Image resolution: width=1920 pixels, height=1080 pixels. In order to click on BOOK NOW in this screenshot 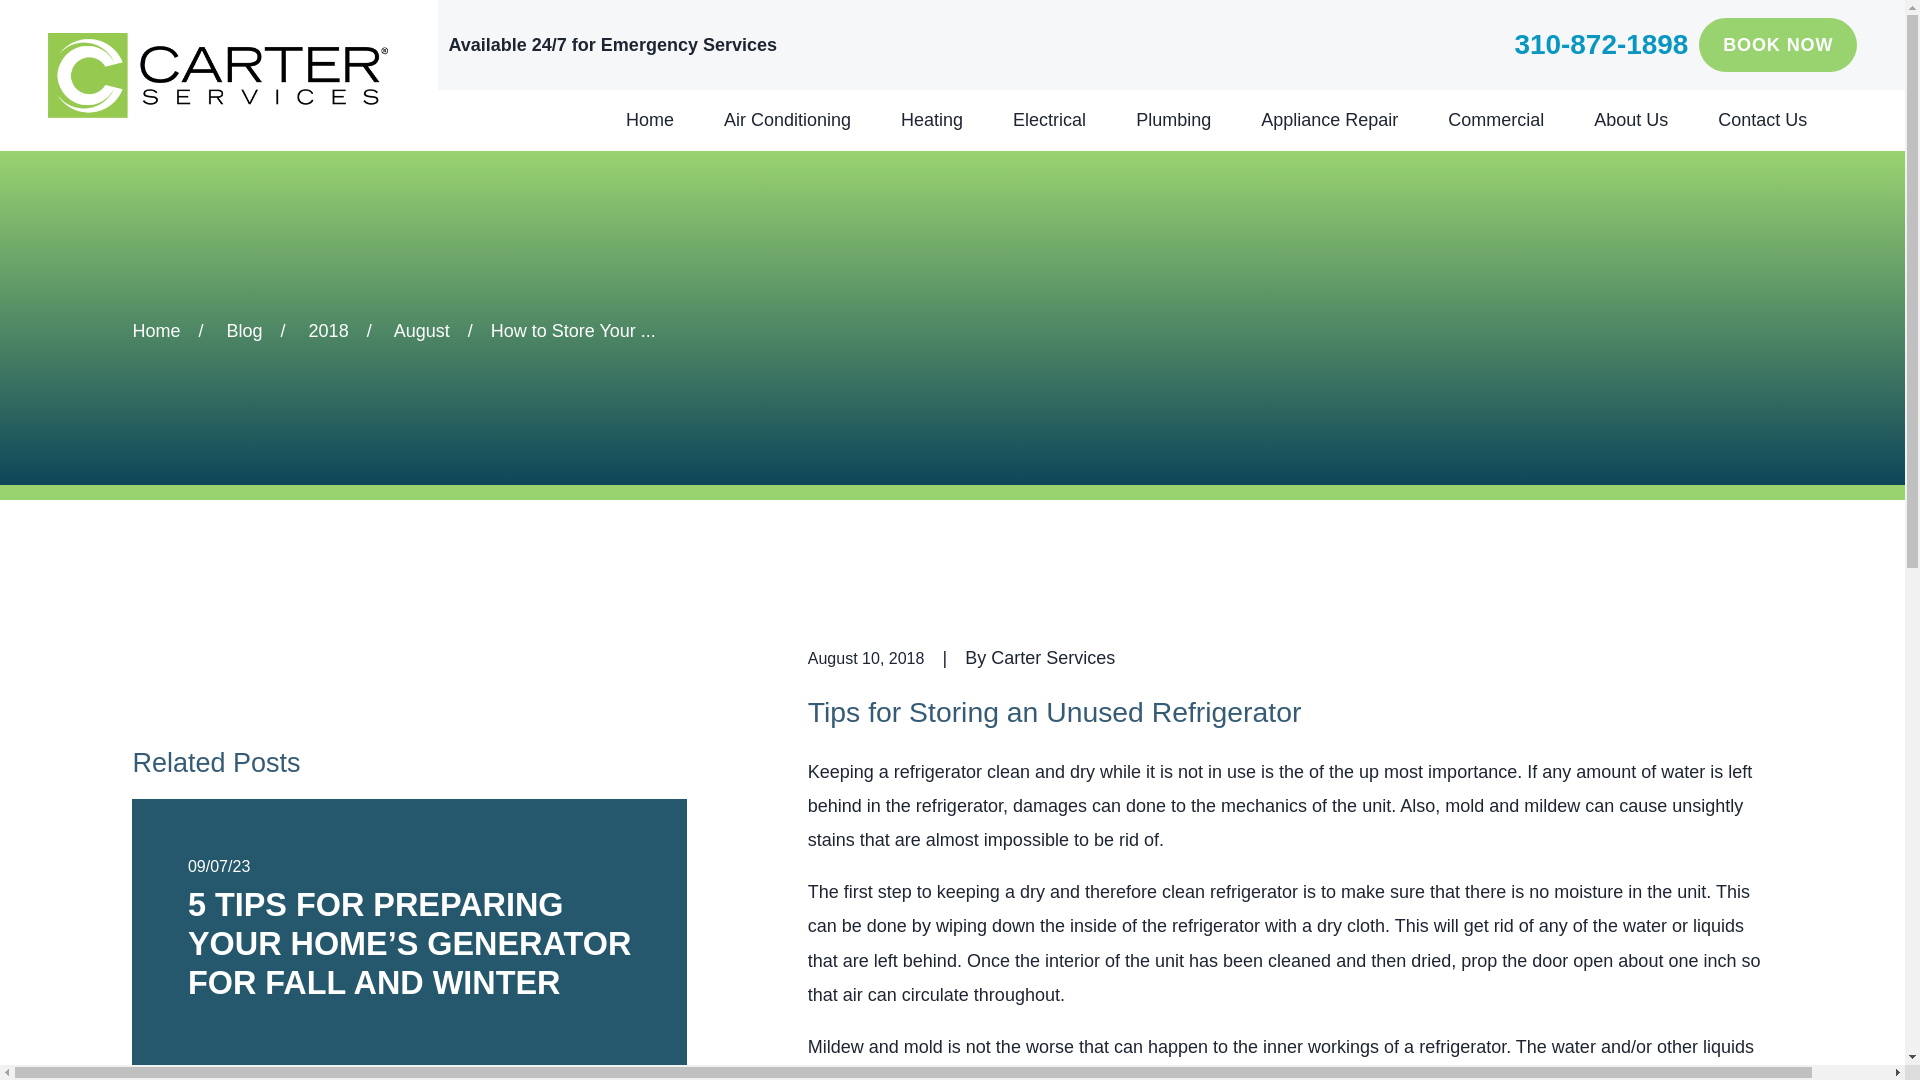, I will do `click(1778, 45)`.